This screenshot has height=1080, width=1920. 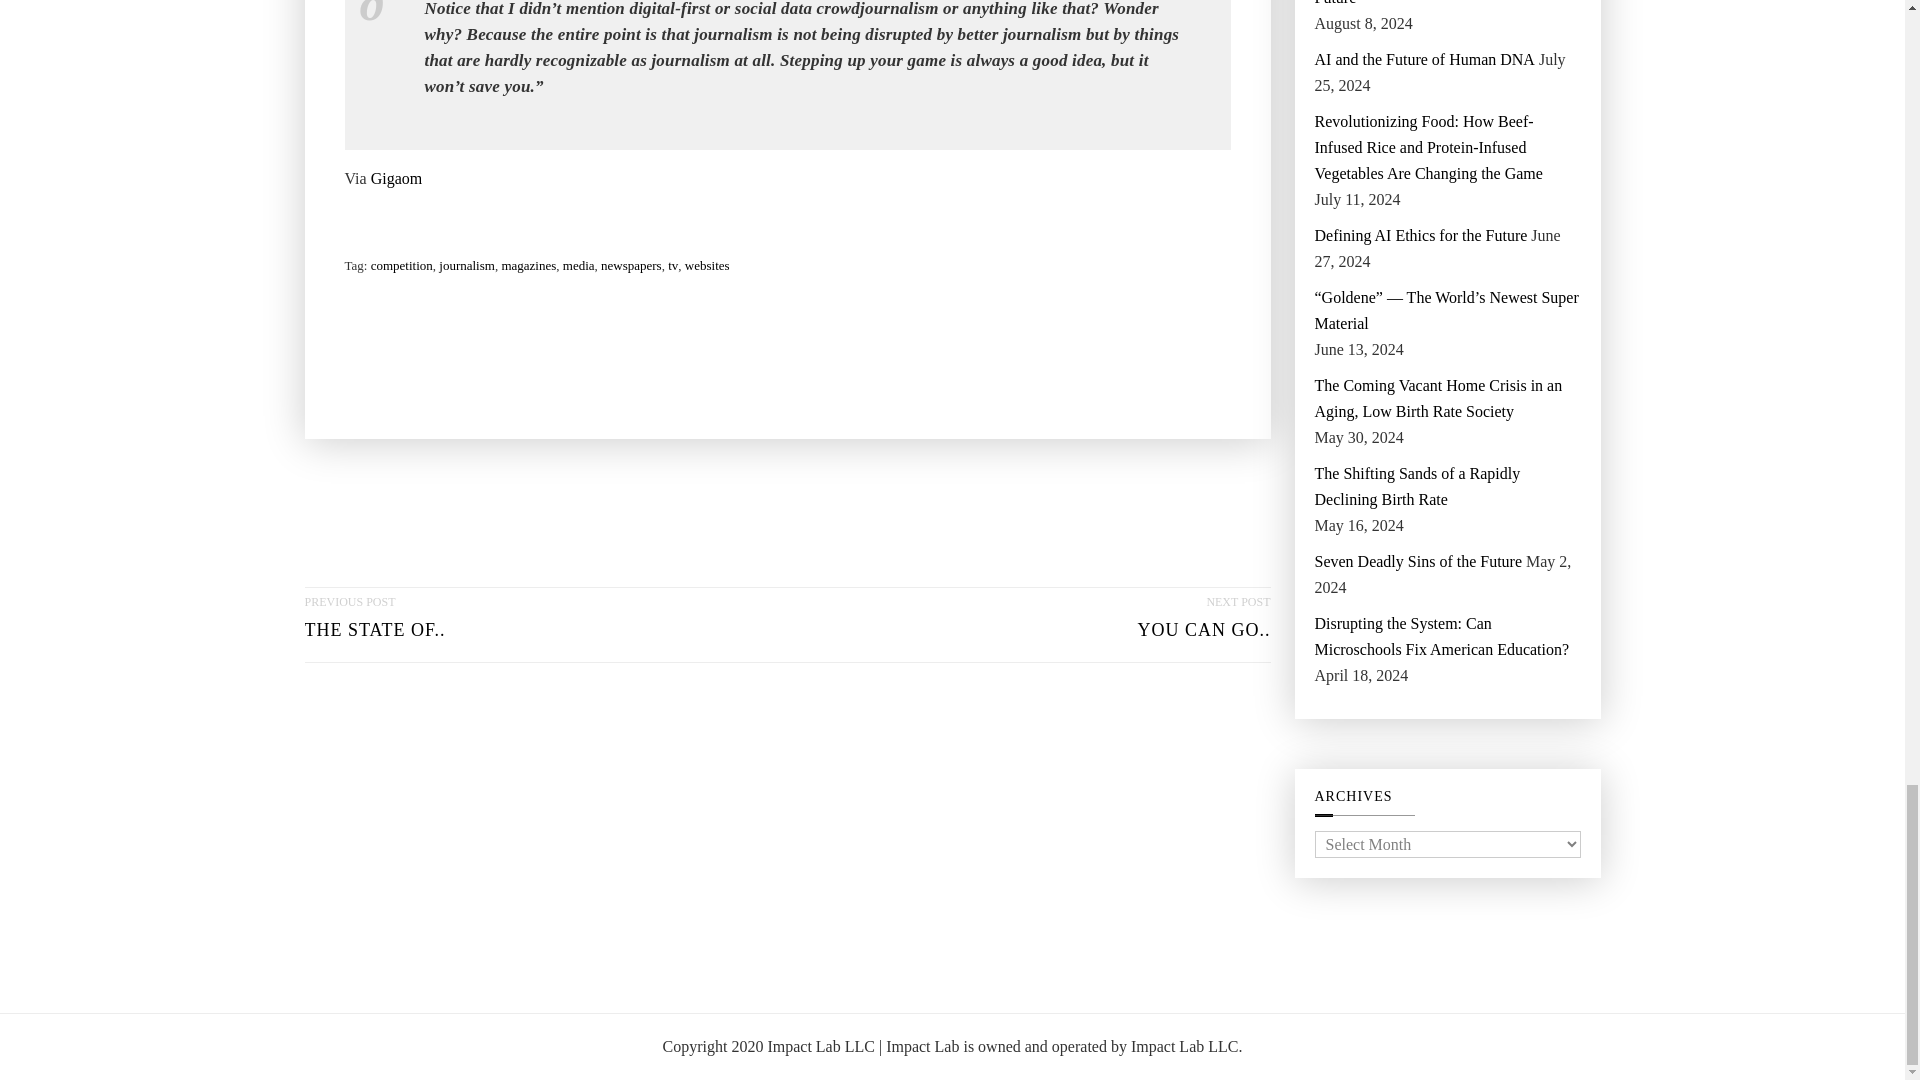 I want to click on websites, so click(x=707, y=265).